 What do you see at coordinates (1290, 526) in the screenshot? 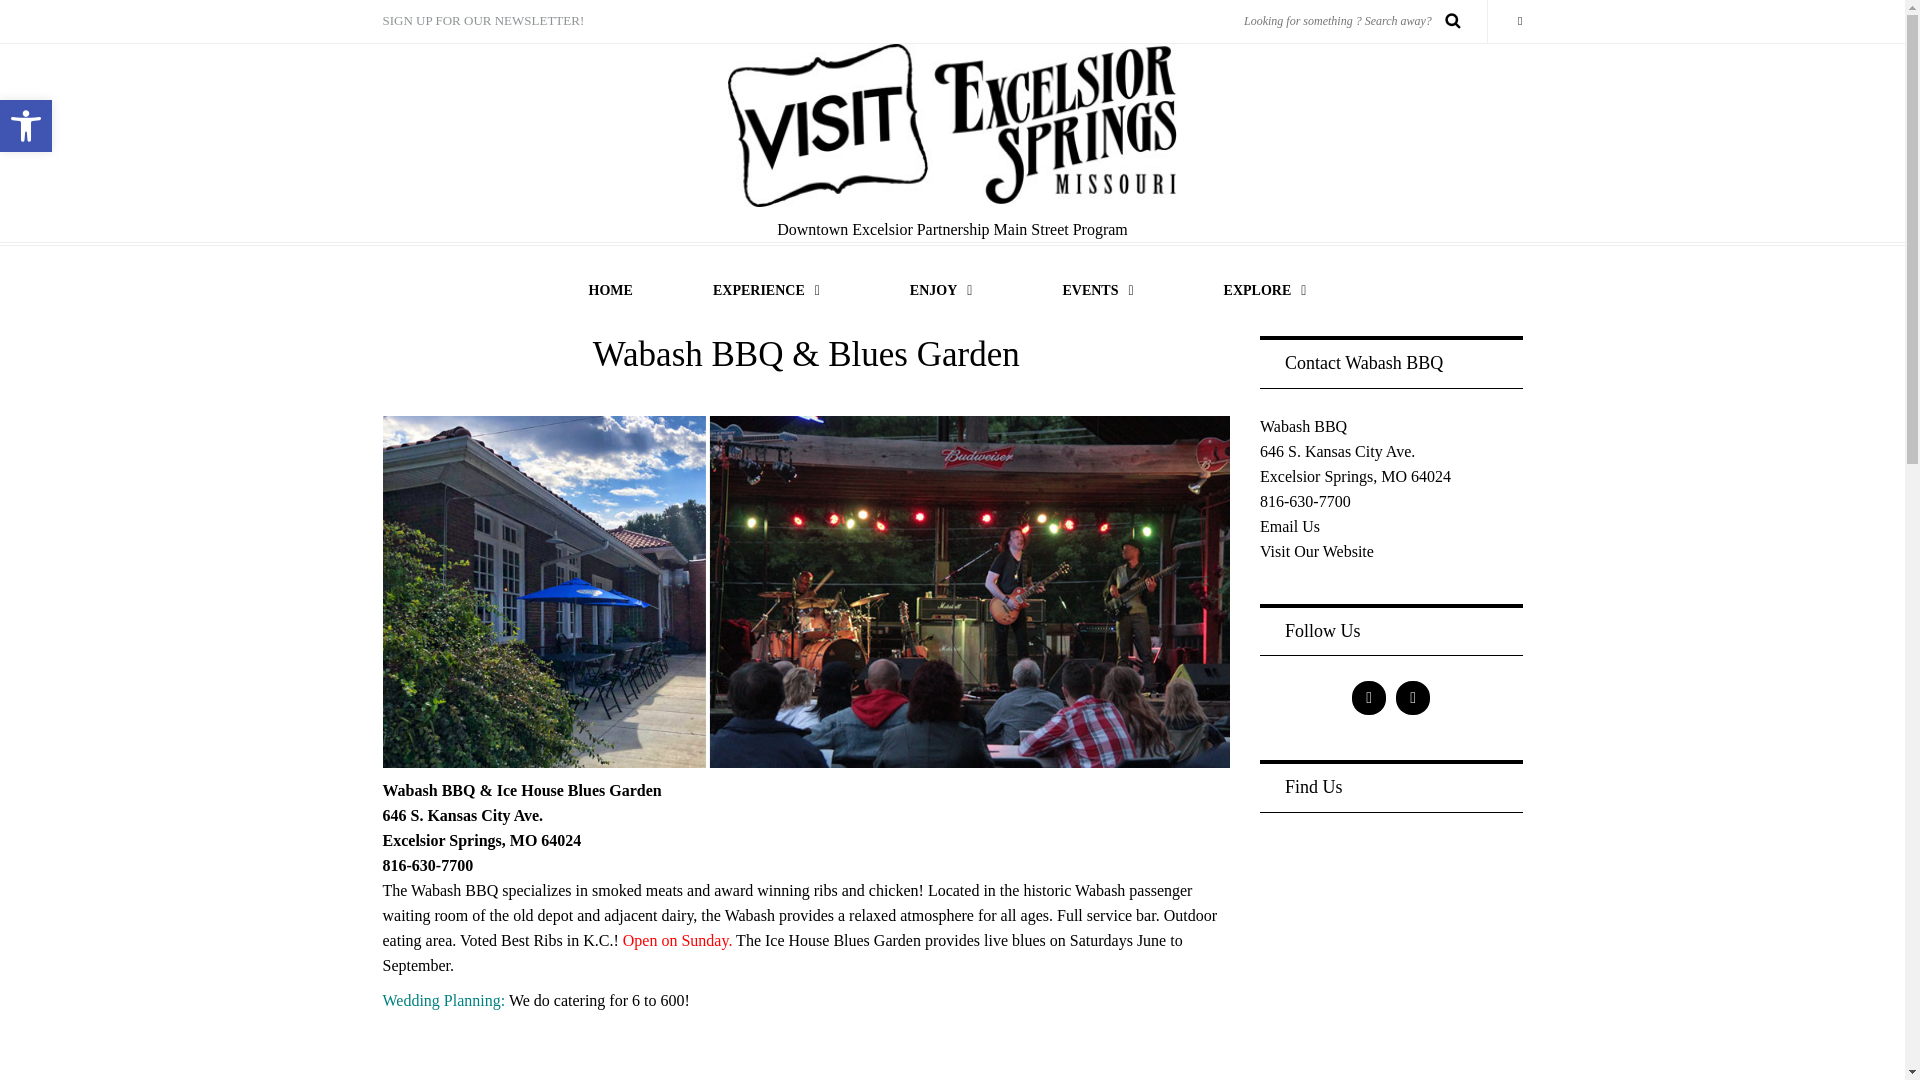
I see `Email Us` at bounding box center [1290, 526].